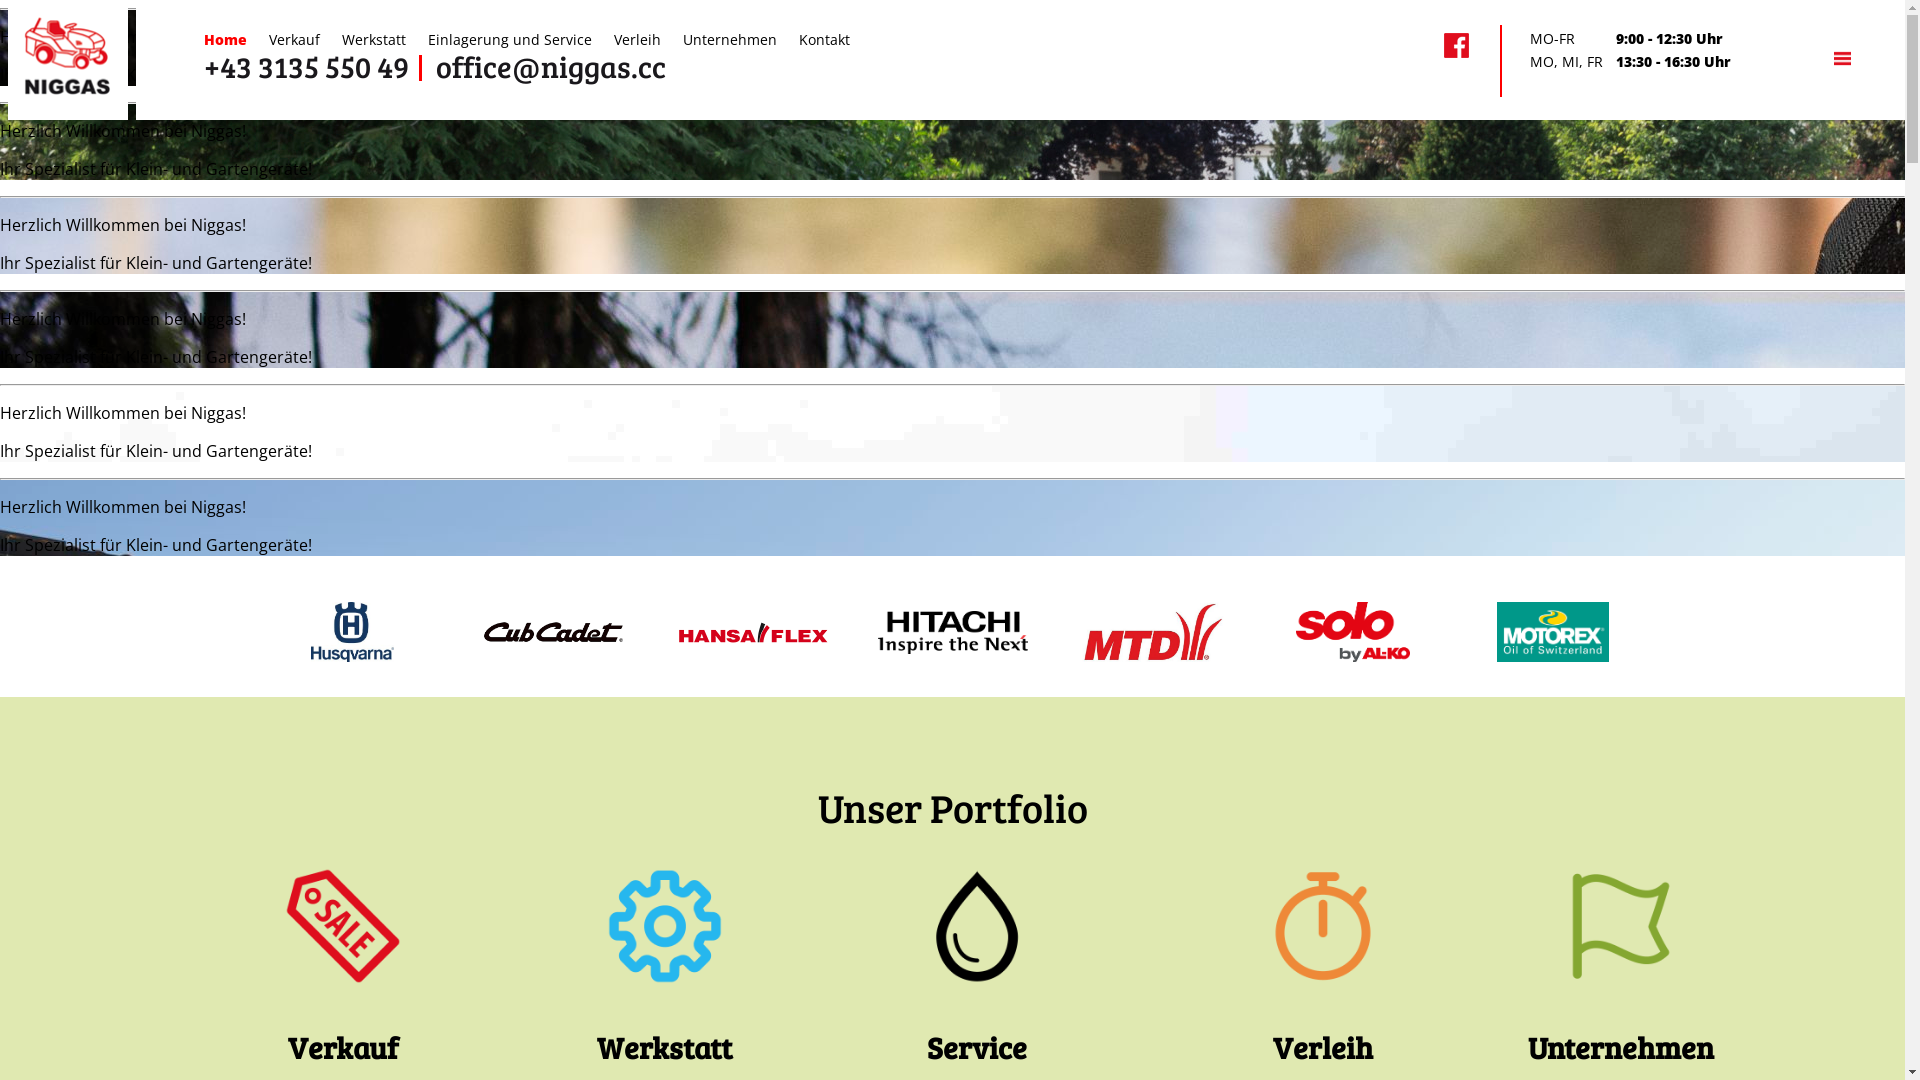  I want to click on Werkstatt, so click(374, 40).